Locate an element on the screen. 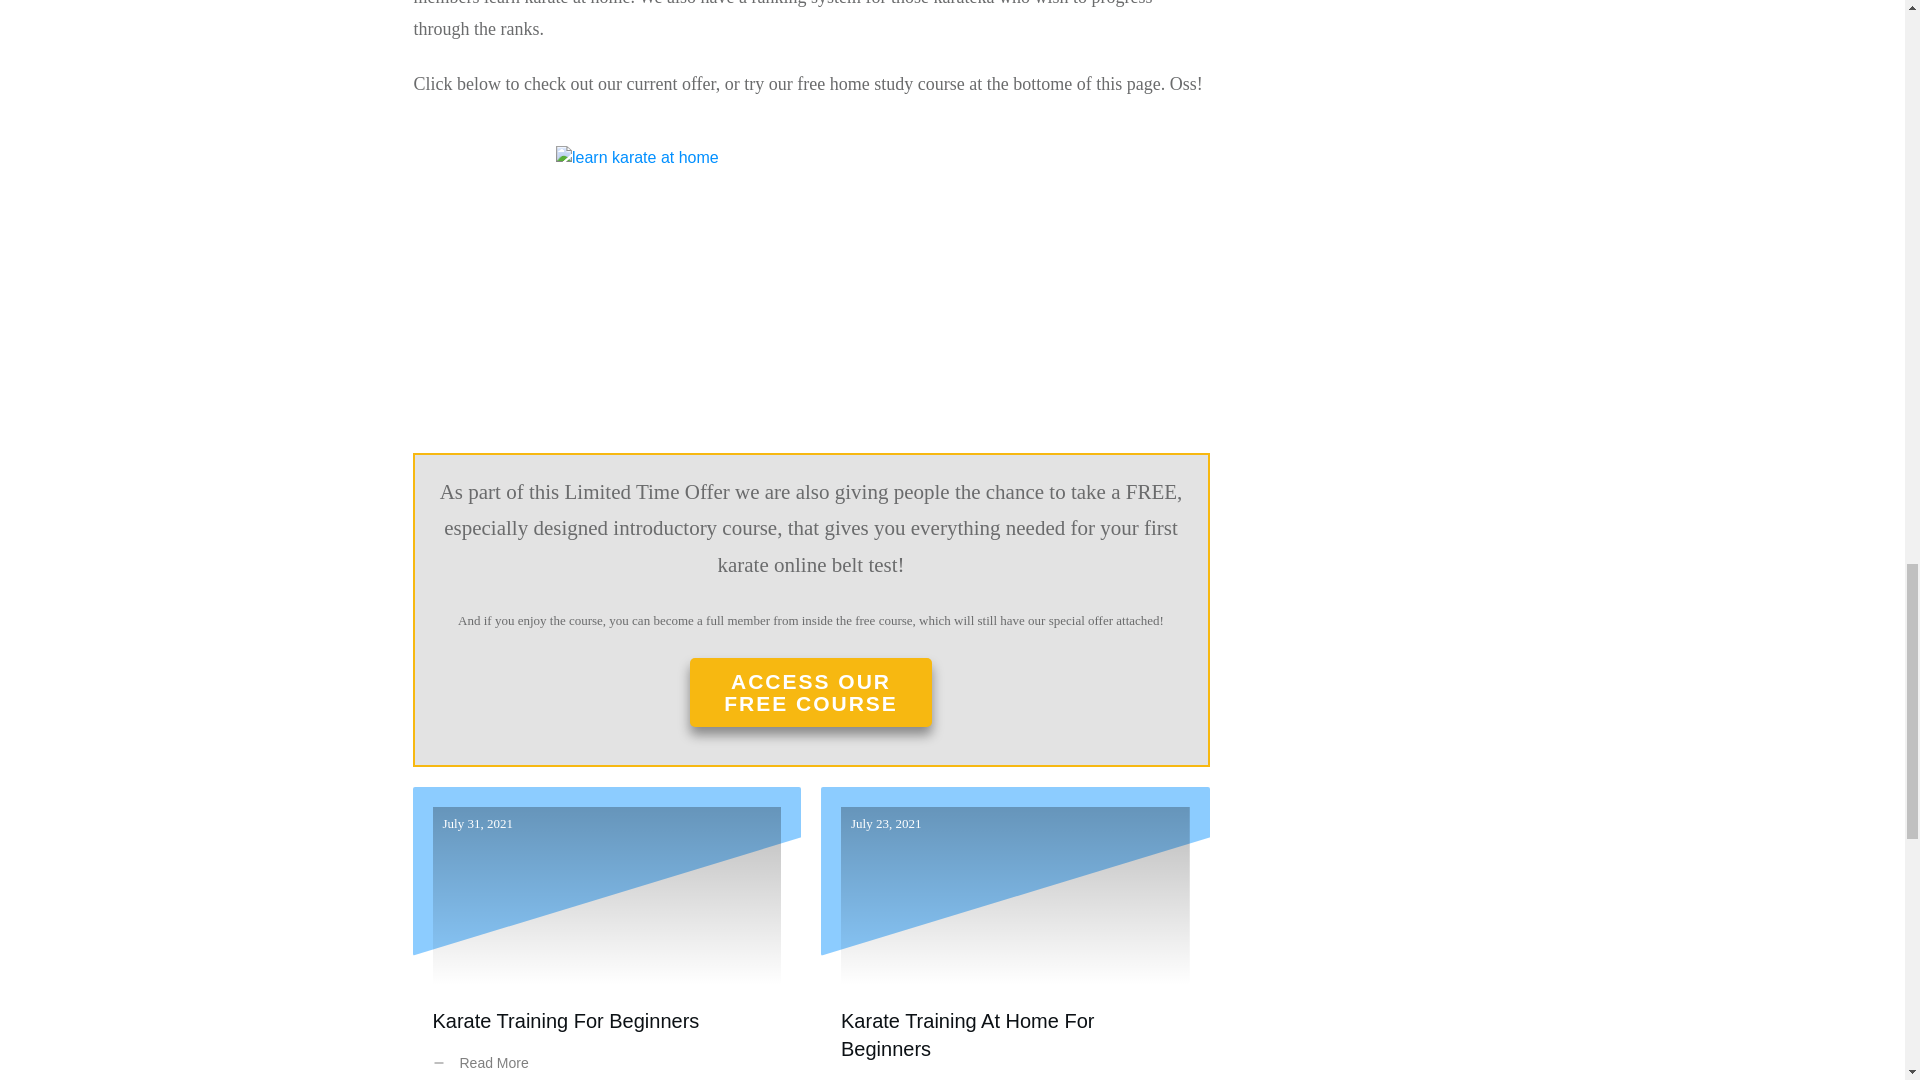 The width and height of the screenshot is (1920, 1080). Read More is located at coordinates (893, 1076).